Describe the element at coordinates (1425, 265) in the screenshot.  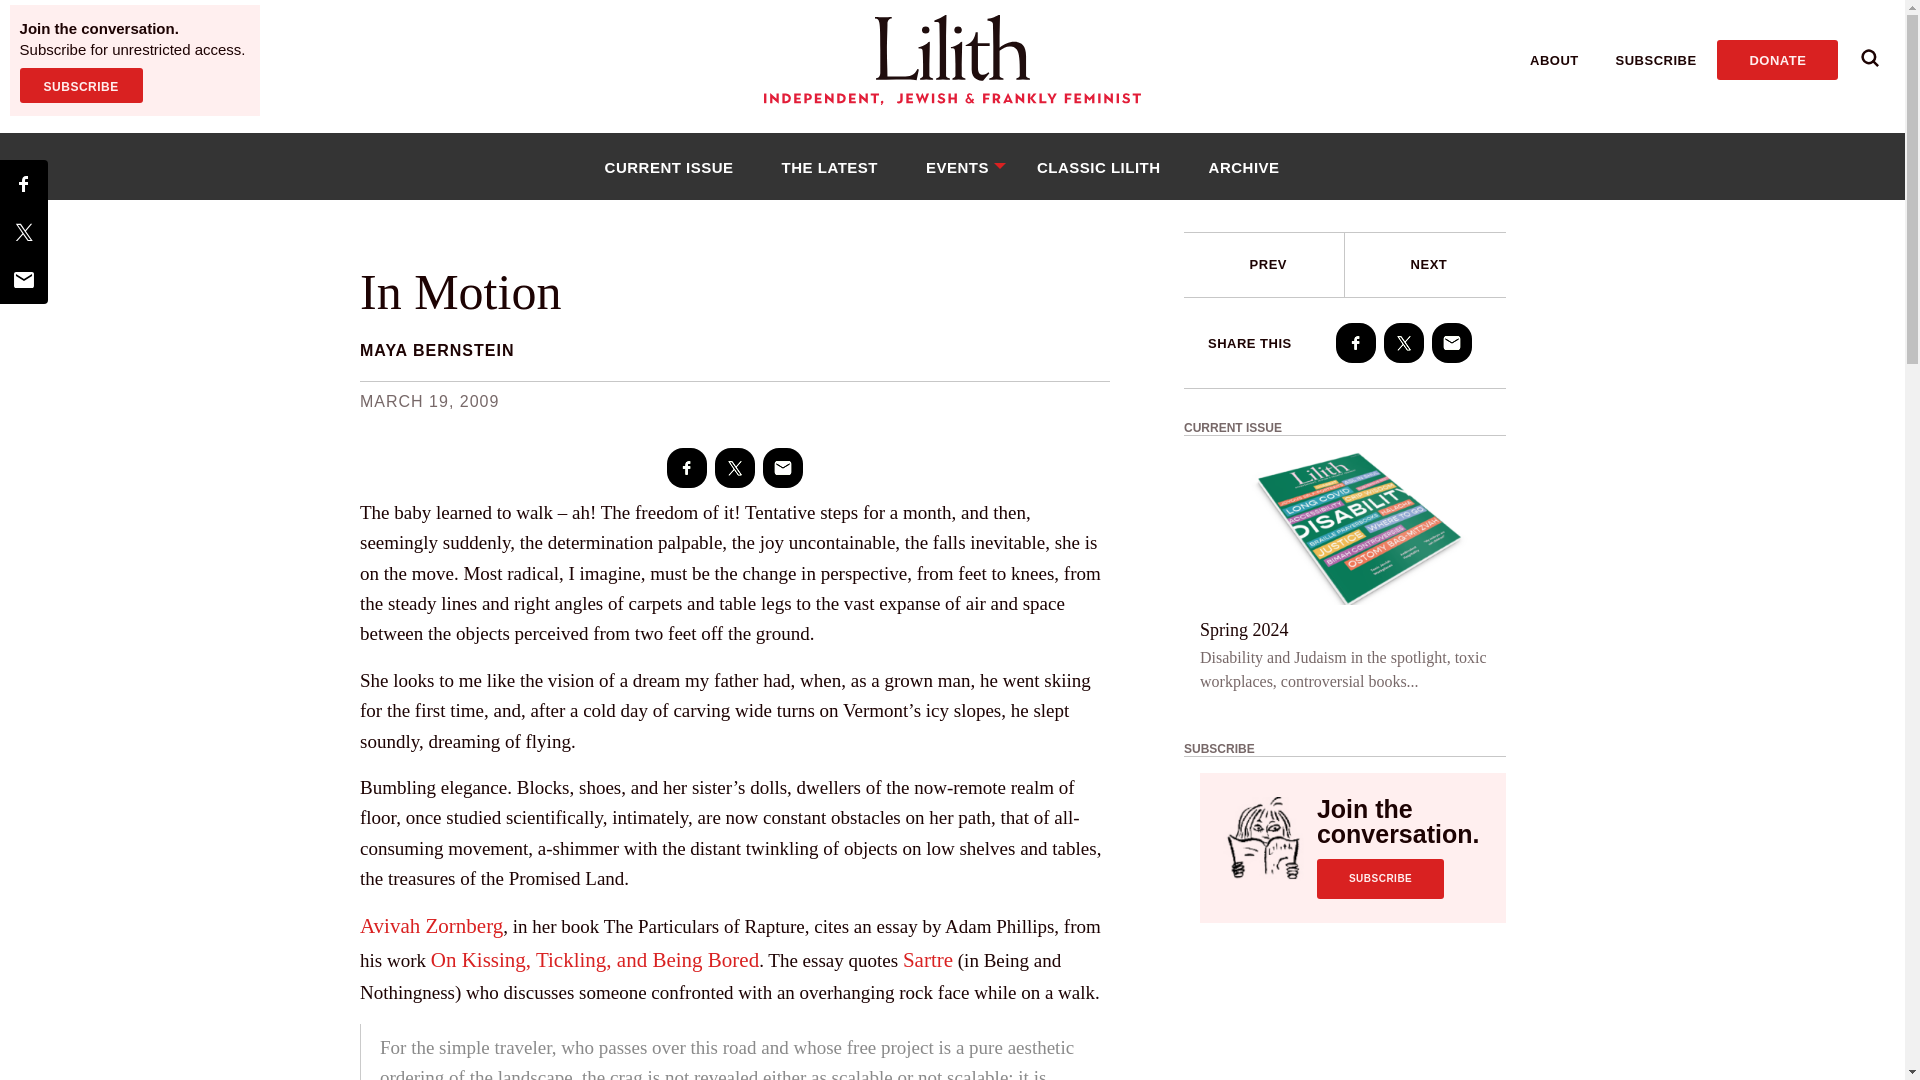
I see `NEXT` at that location.